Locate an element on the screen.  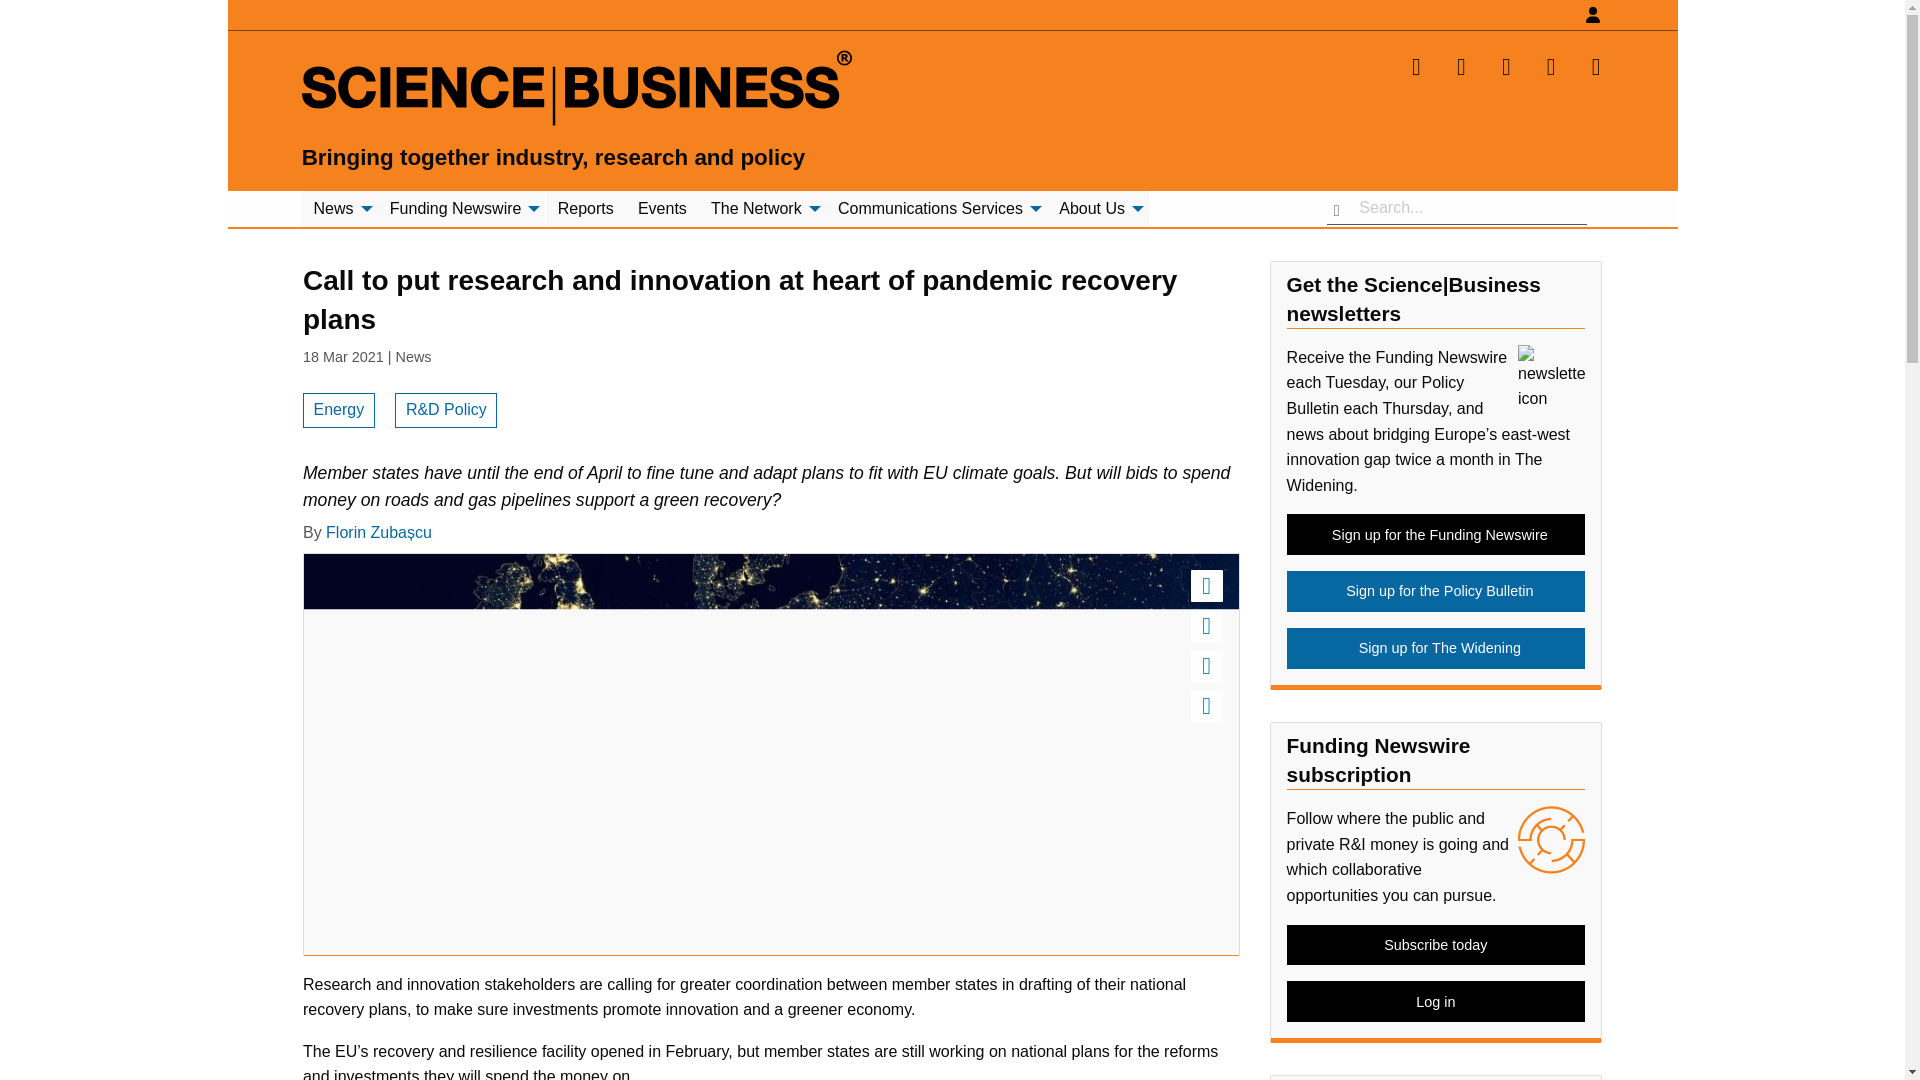
Email this article to a friend is located at coordinates (1206, 666).